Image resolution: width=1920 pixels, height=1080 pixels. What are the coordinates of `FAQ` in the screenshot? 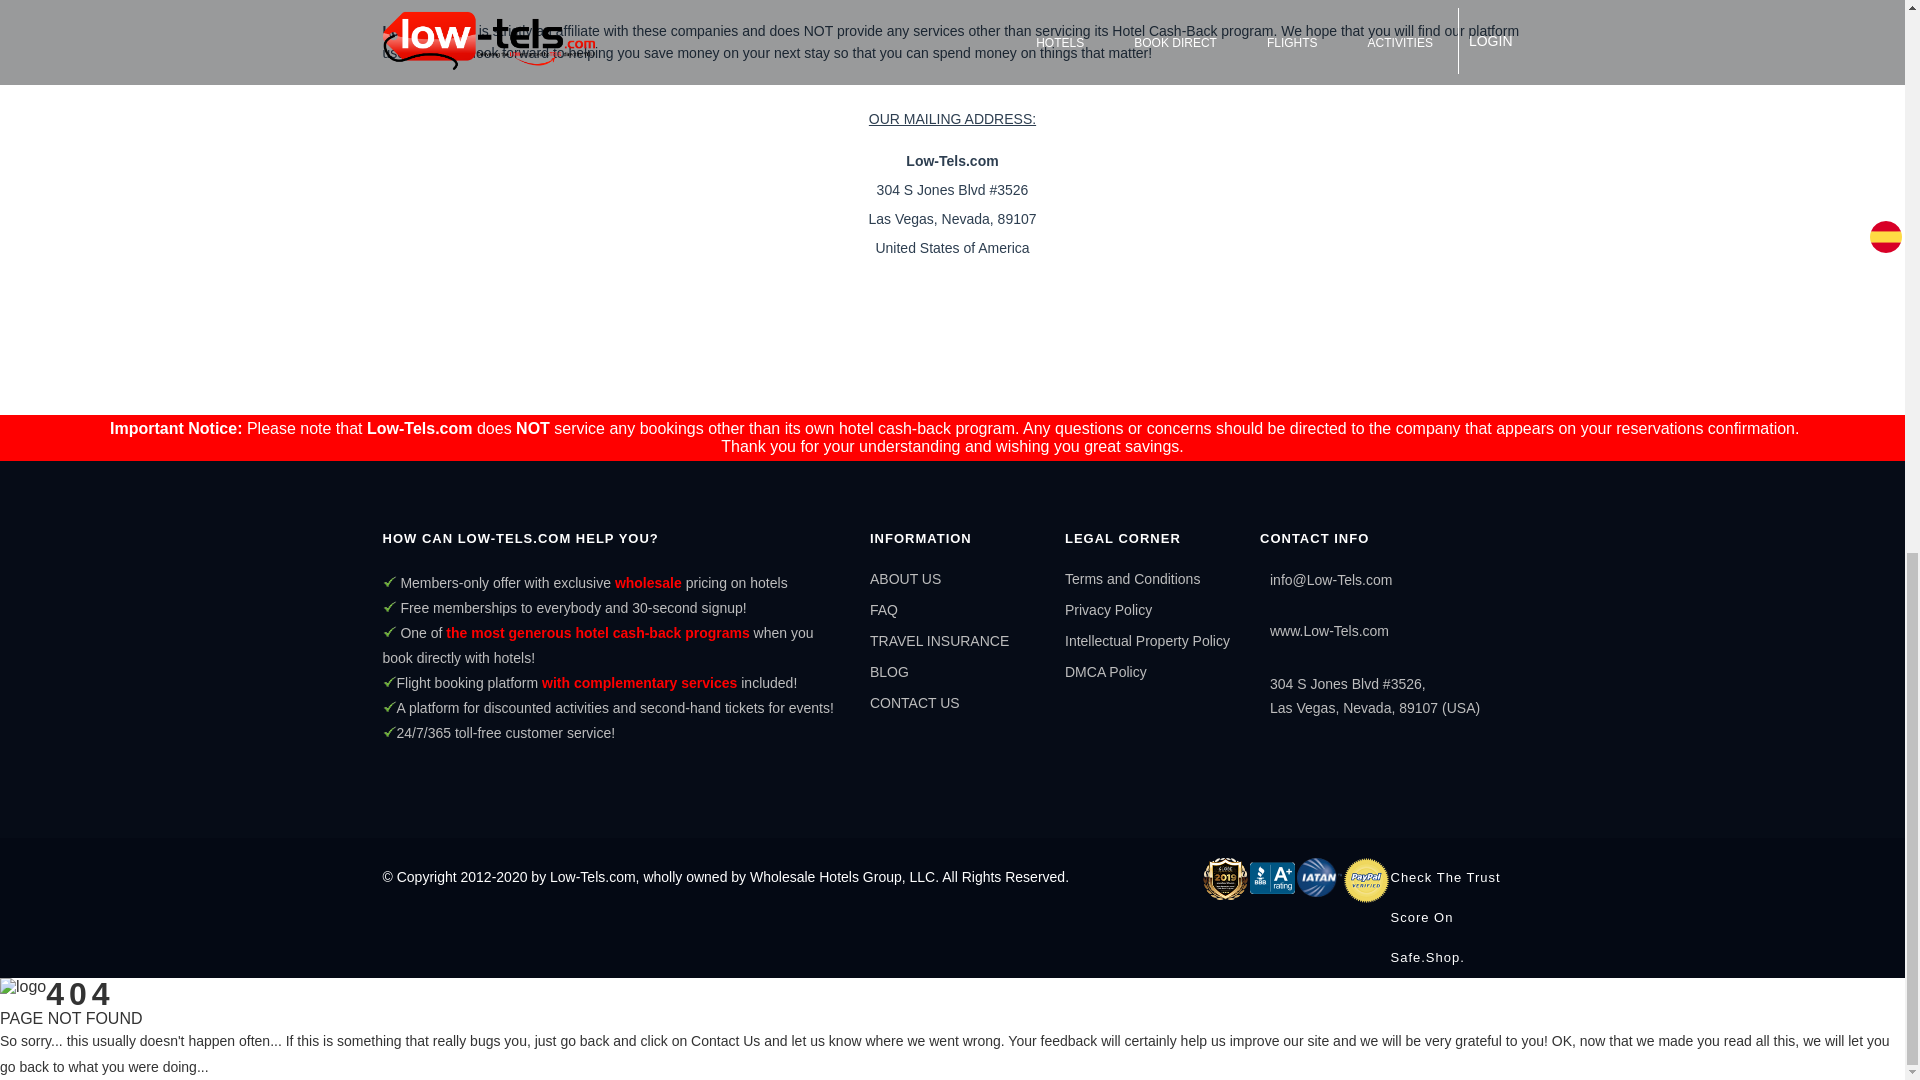 It's located at (884, 609).